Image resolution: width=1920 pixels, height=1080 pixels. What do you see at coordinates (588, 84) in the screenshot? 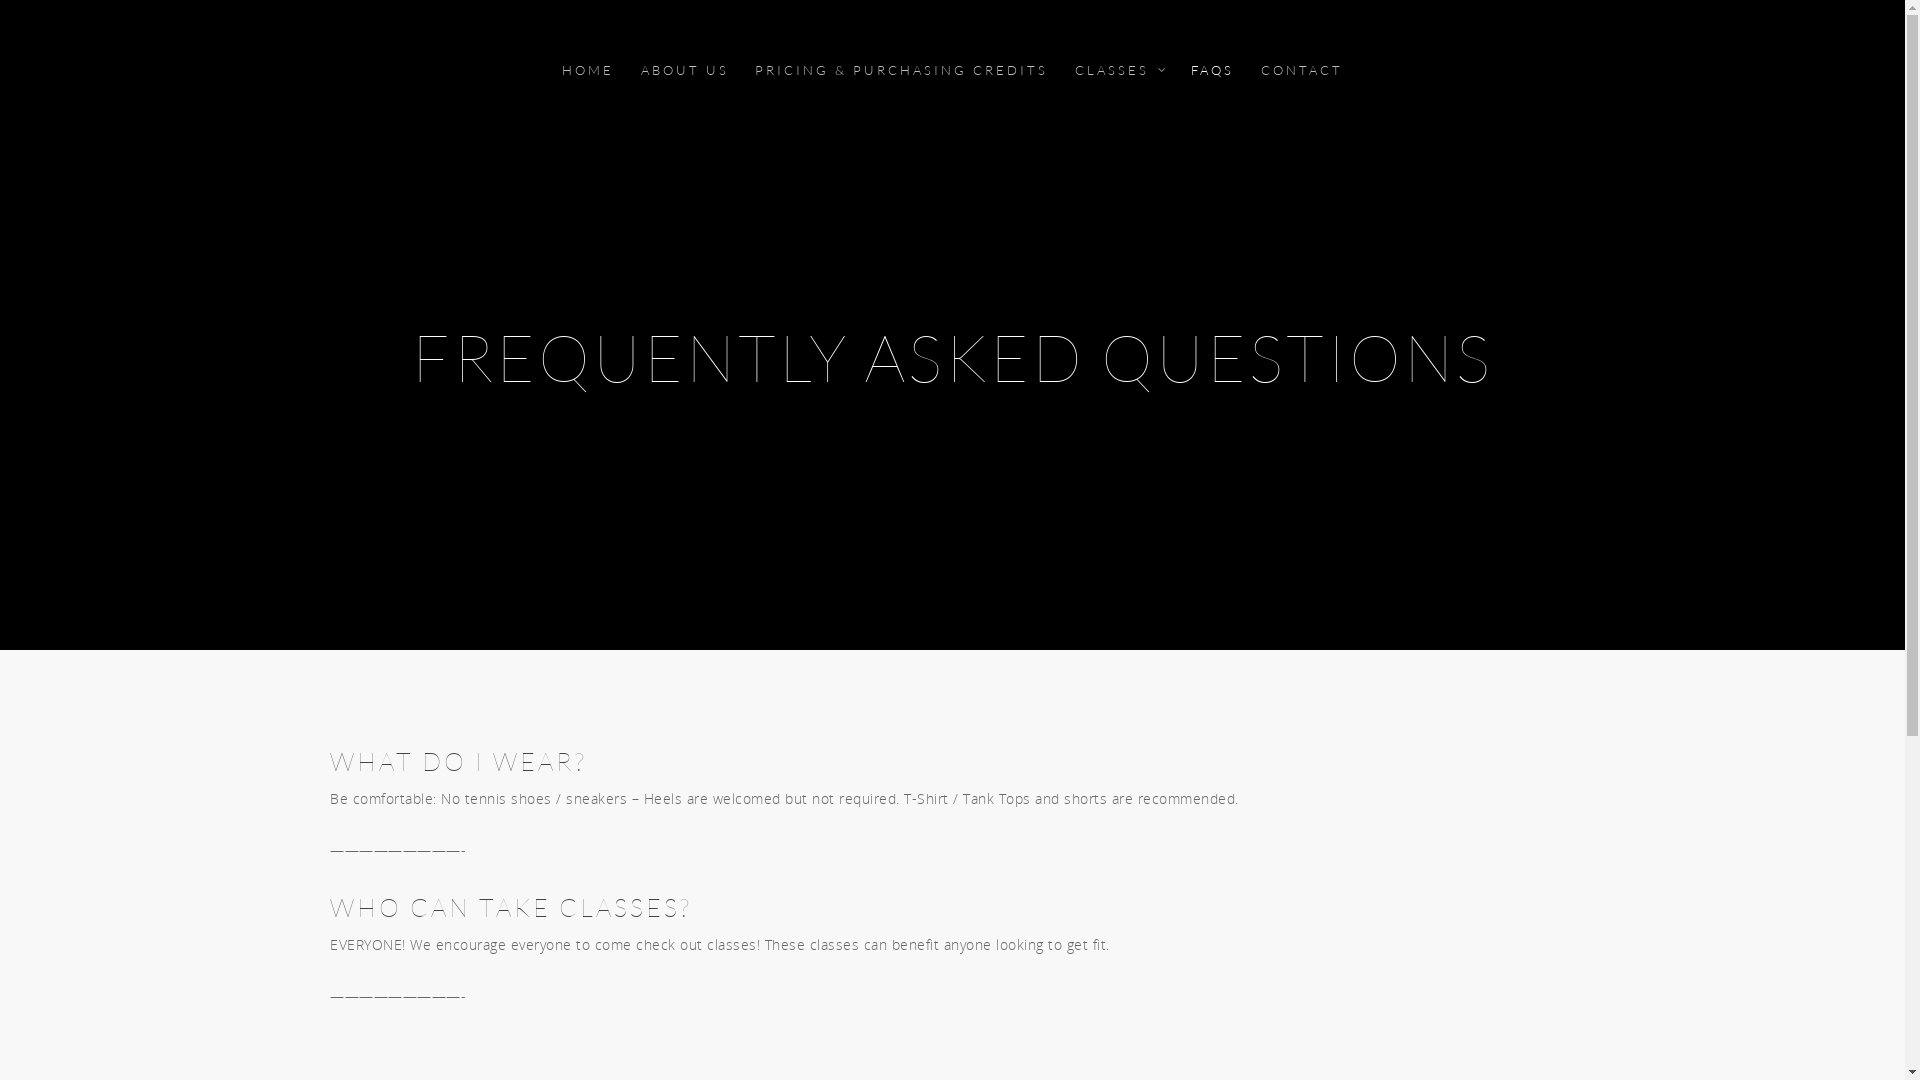
I see `HOME` at bounding box center [588, 84].